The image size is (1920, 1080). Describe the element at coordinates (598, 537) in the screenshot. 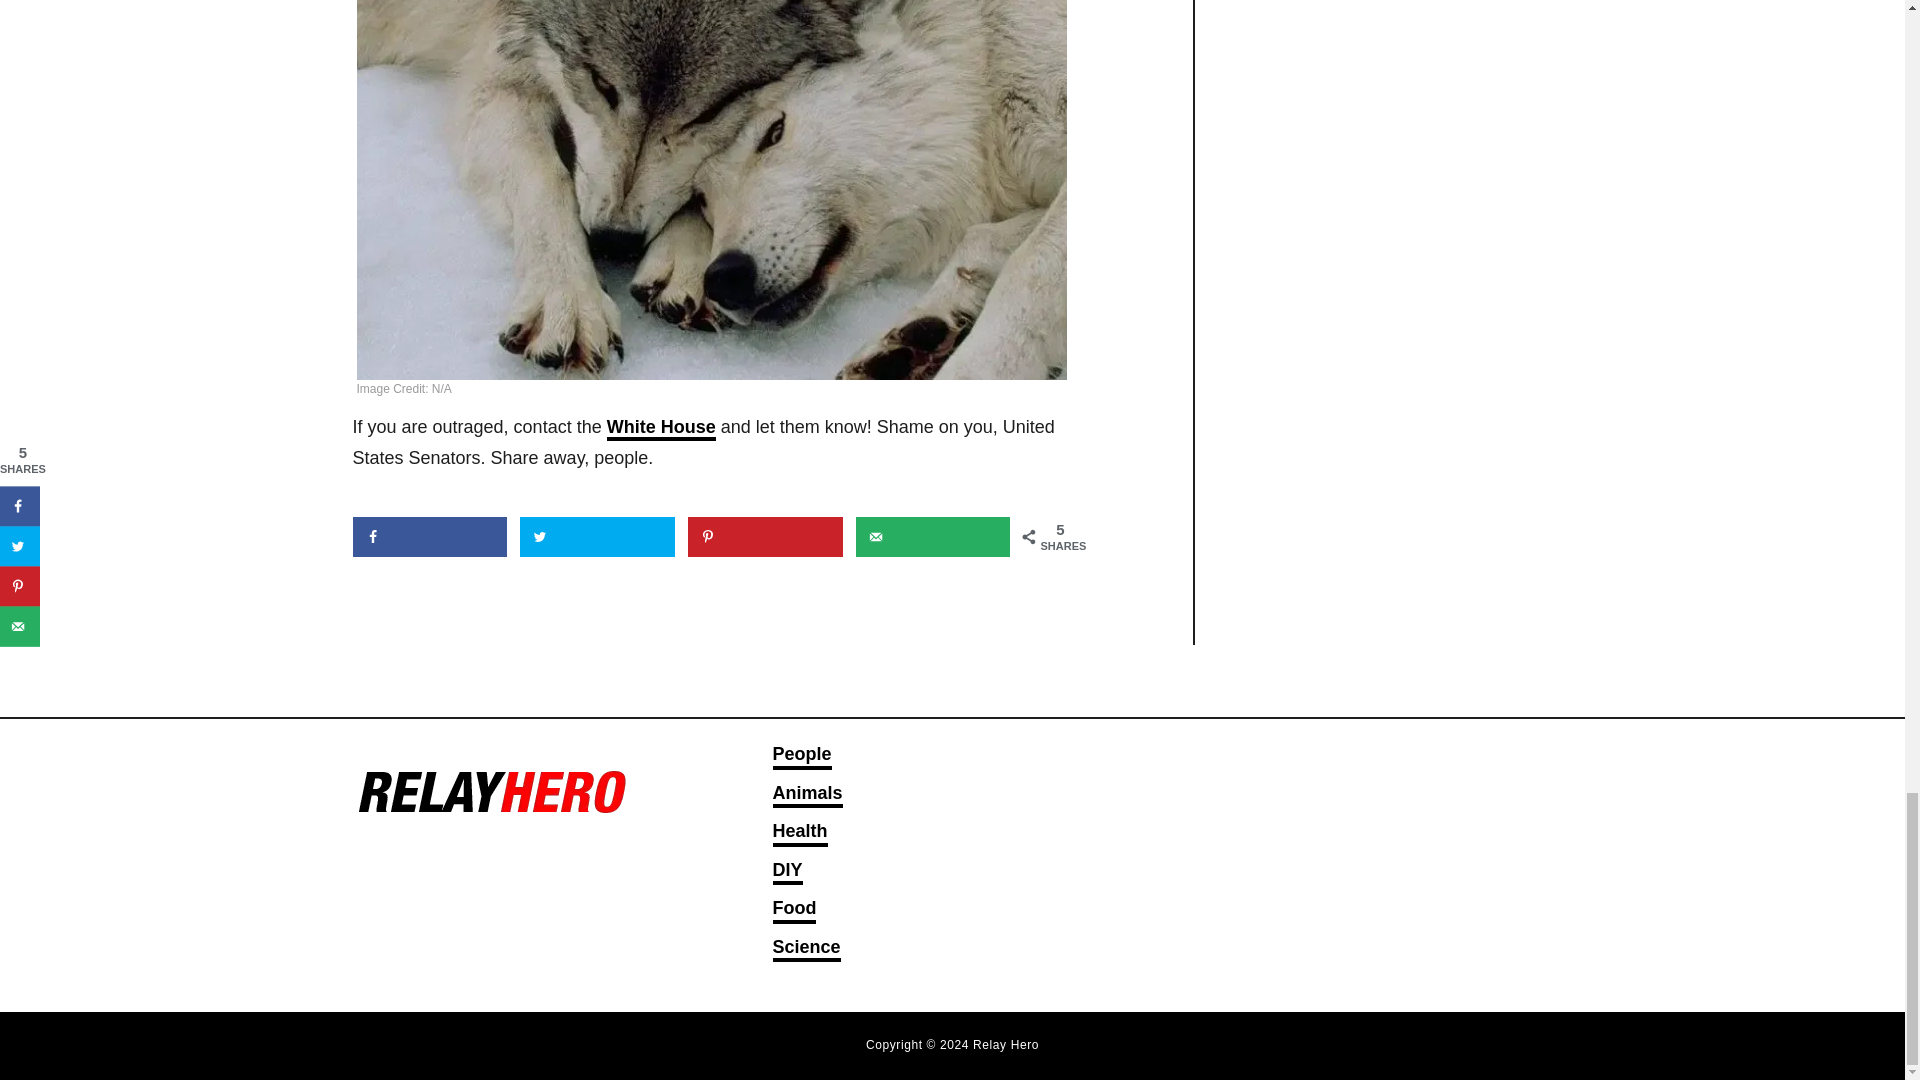

I see `Share on Twitter` at that location.